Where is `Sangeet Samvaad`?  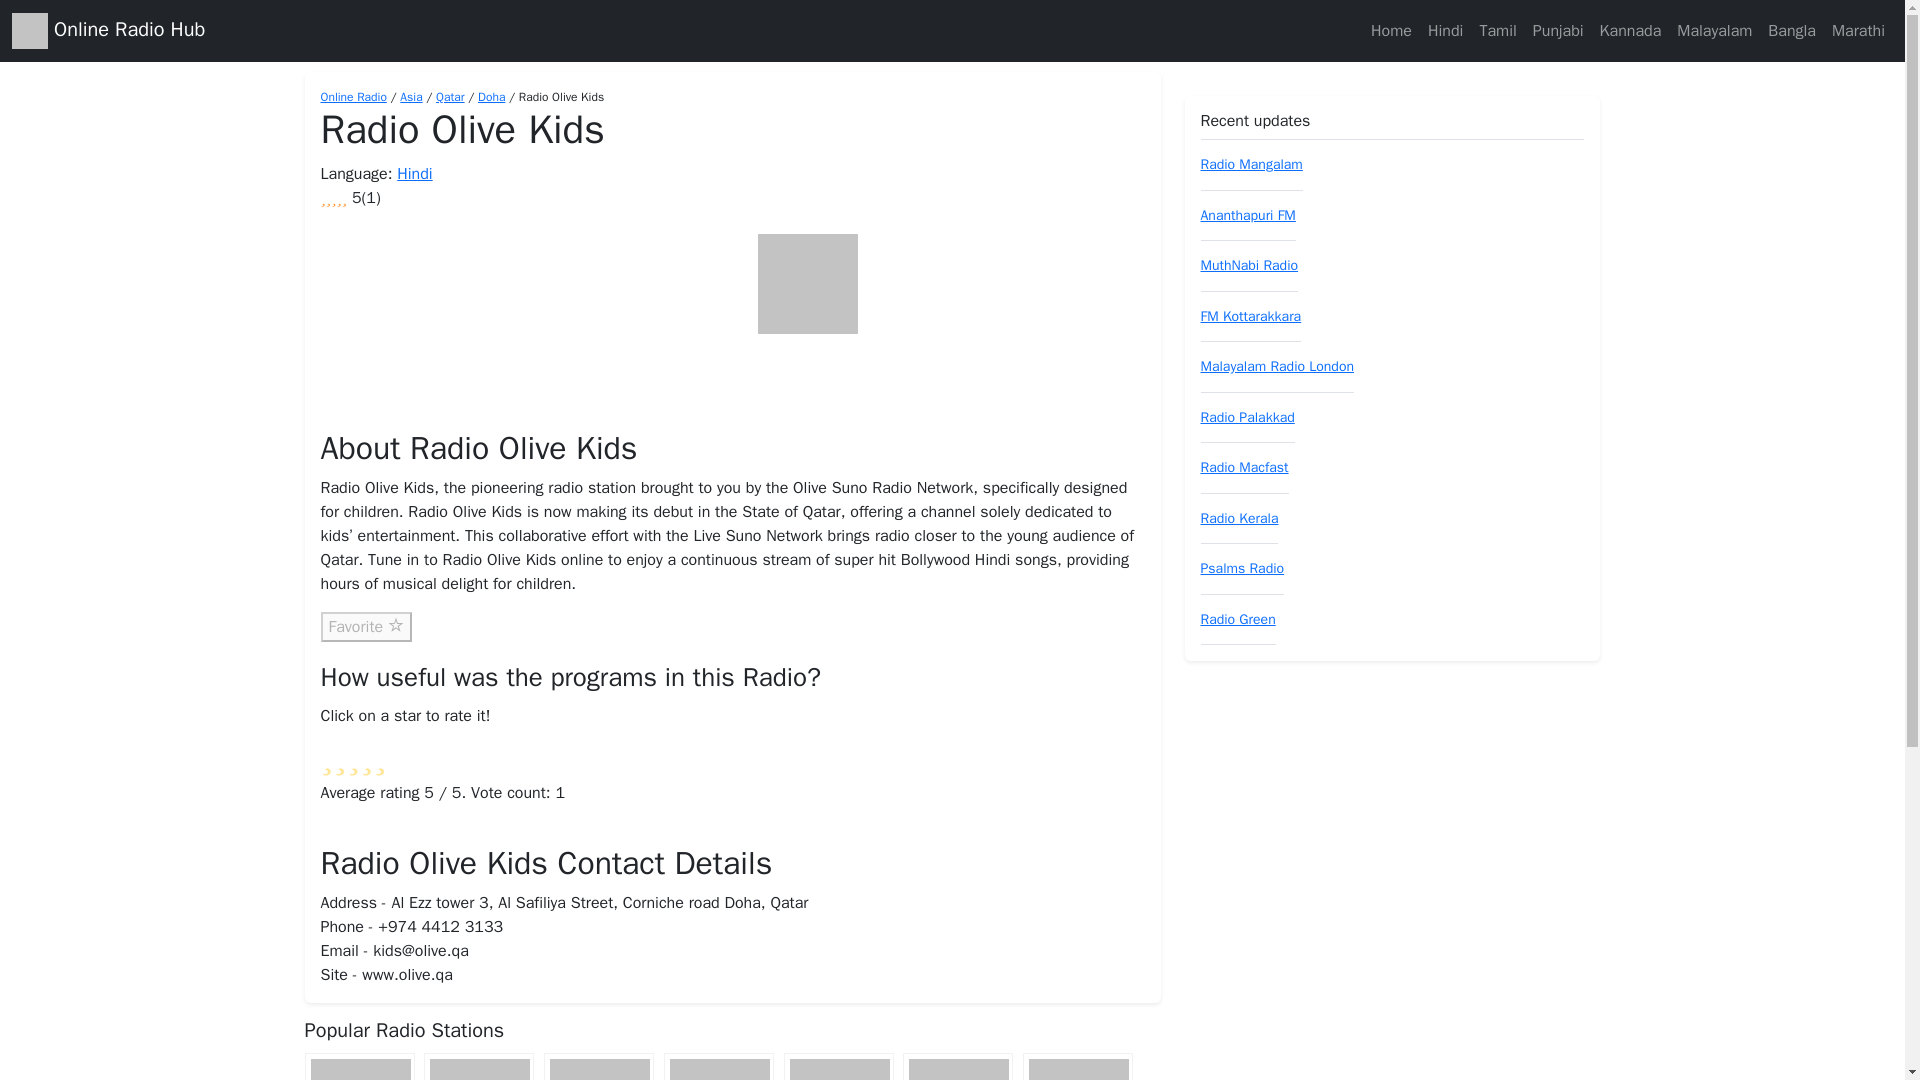
Sangeet Samvaad is located at coordinates (1078, 1066).